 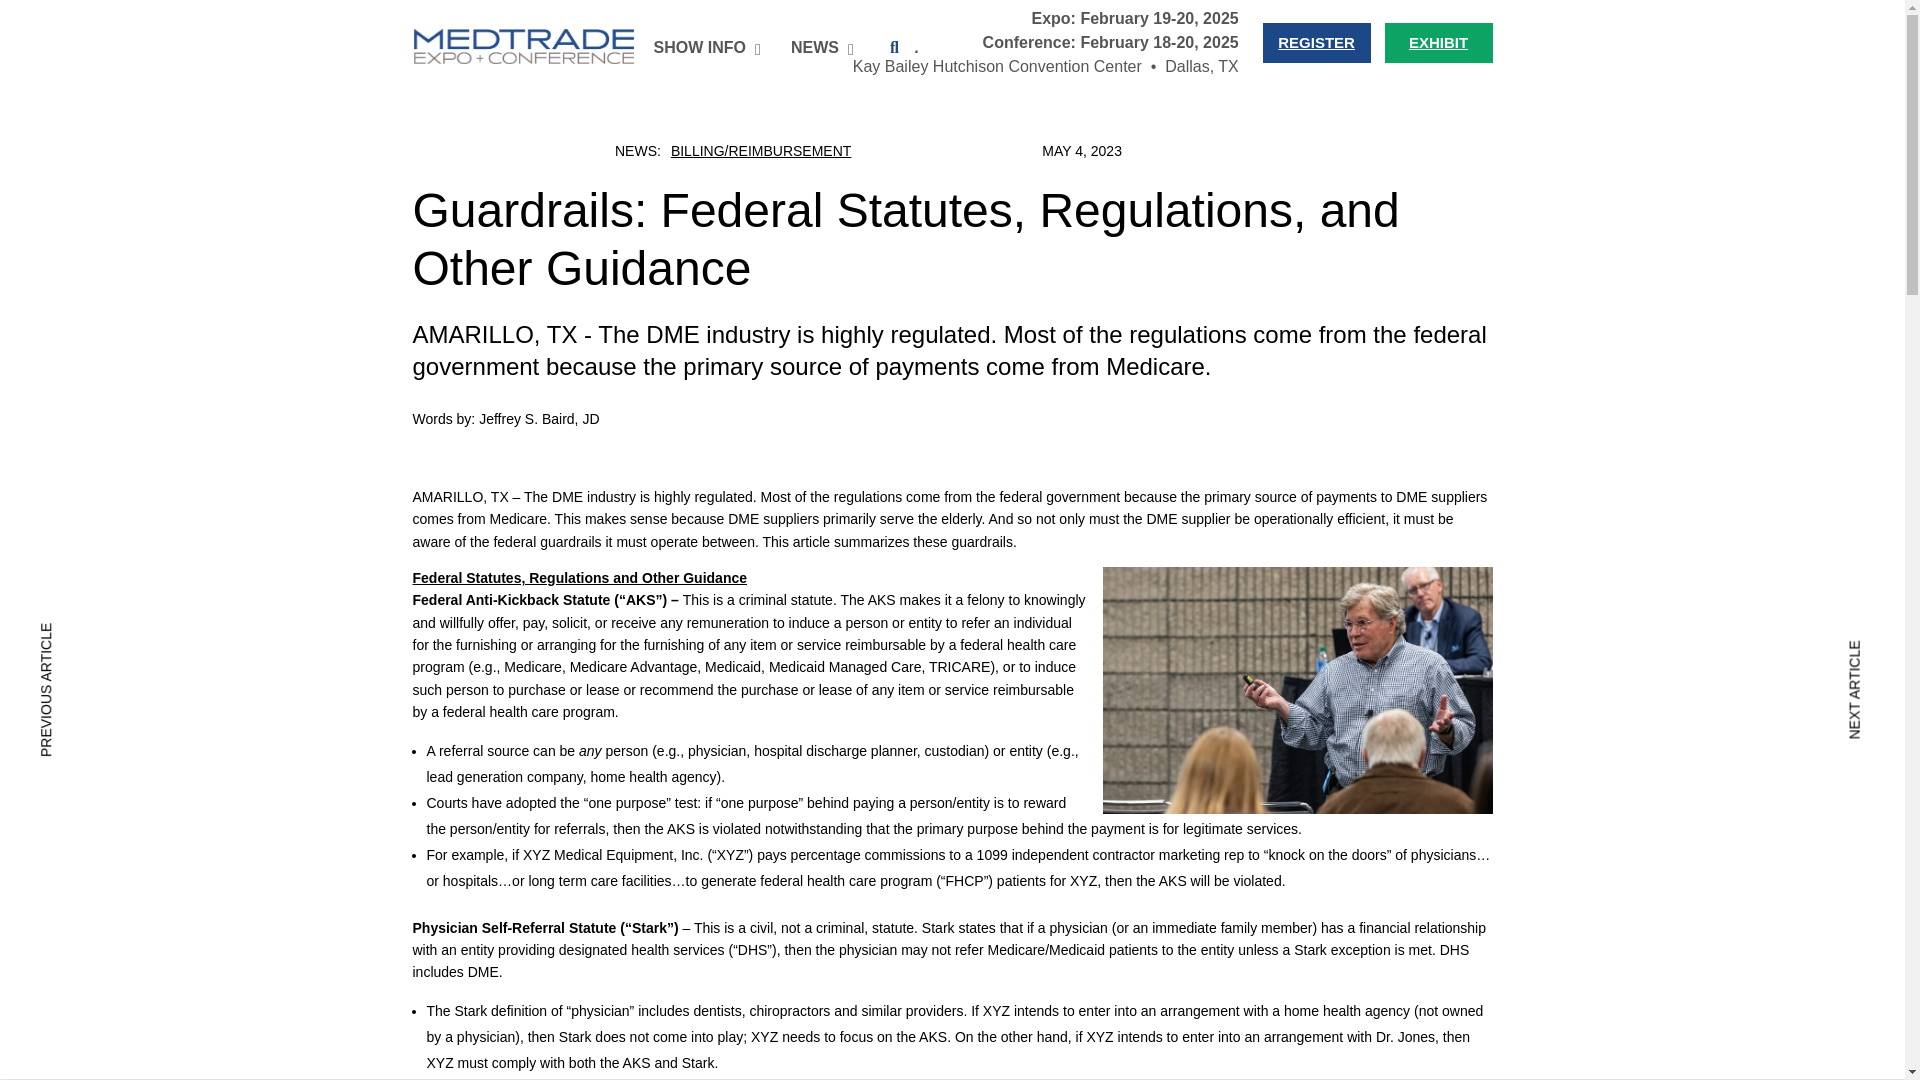 I want to click on SHOW INFO, so click(x=702, y=48).